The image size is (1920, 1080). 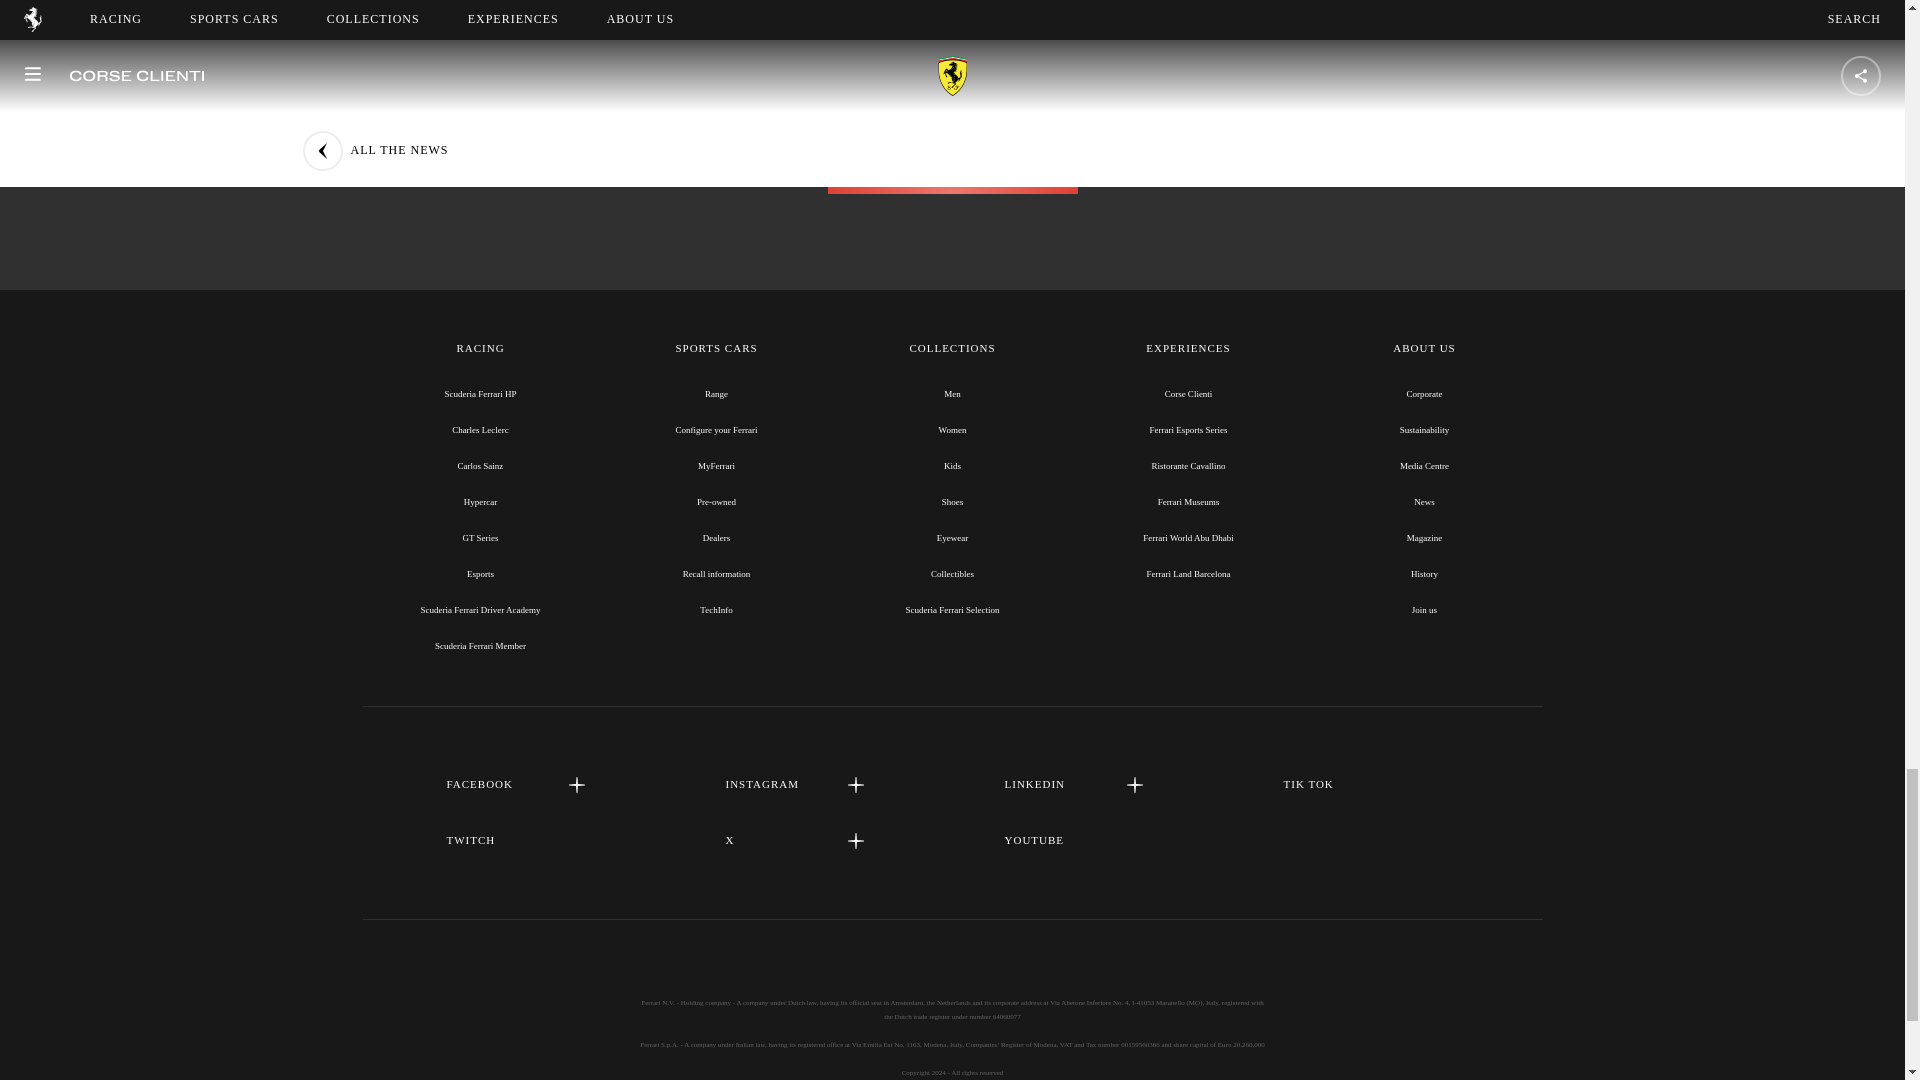 What do you see at coordinates (716, 430) in the screenshot?
I see `Configure your Ferrari` at bounding box center [716, 430].